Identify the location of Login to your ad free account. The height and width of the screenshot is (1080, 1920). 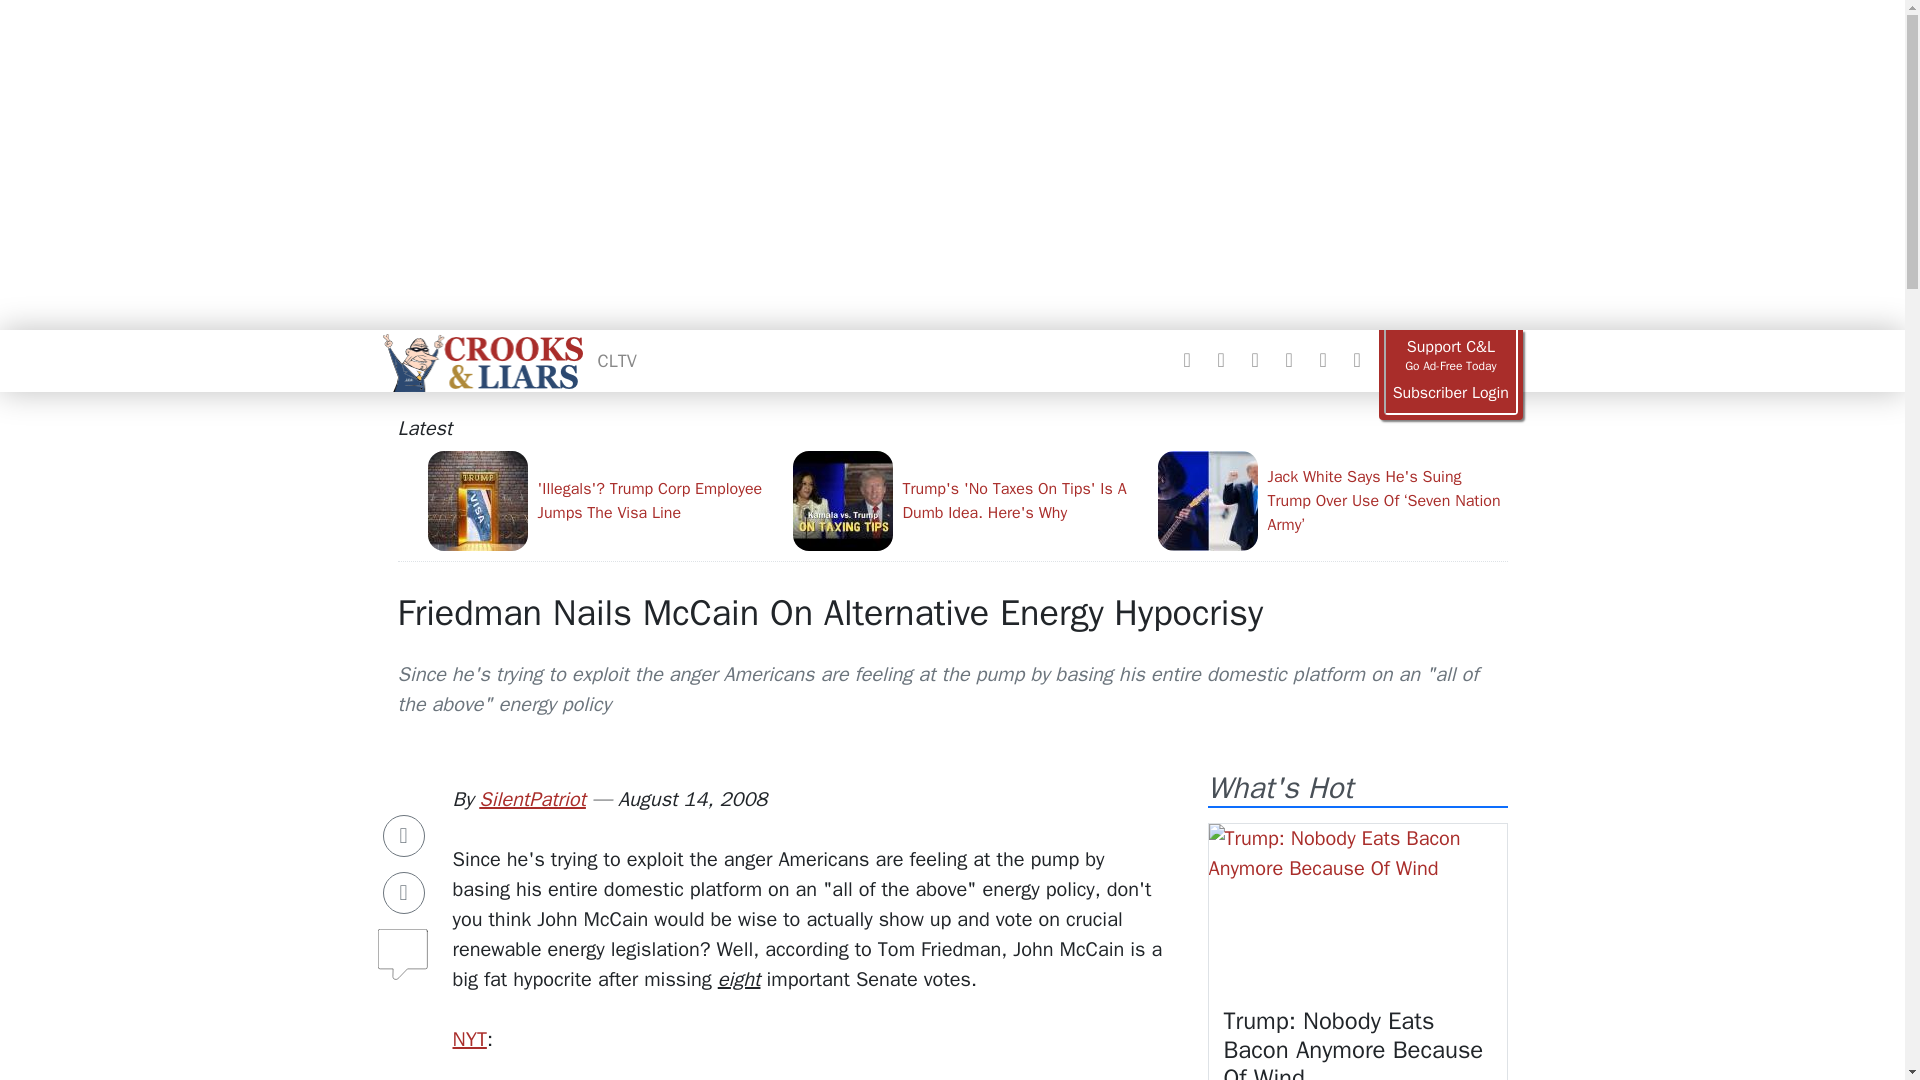
(1450, 393).